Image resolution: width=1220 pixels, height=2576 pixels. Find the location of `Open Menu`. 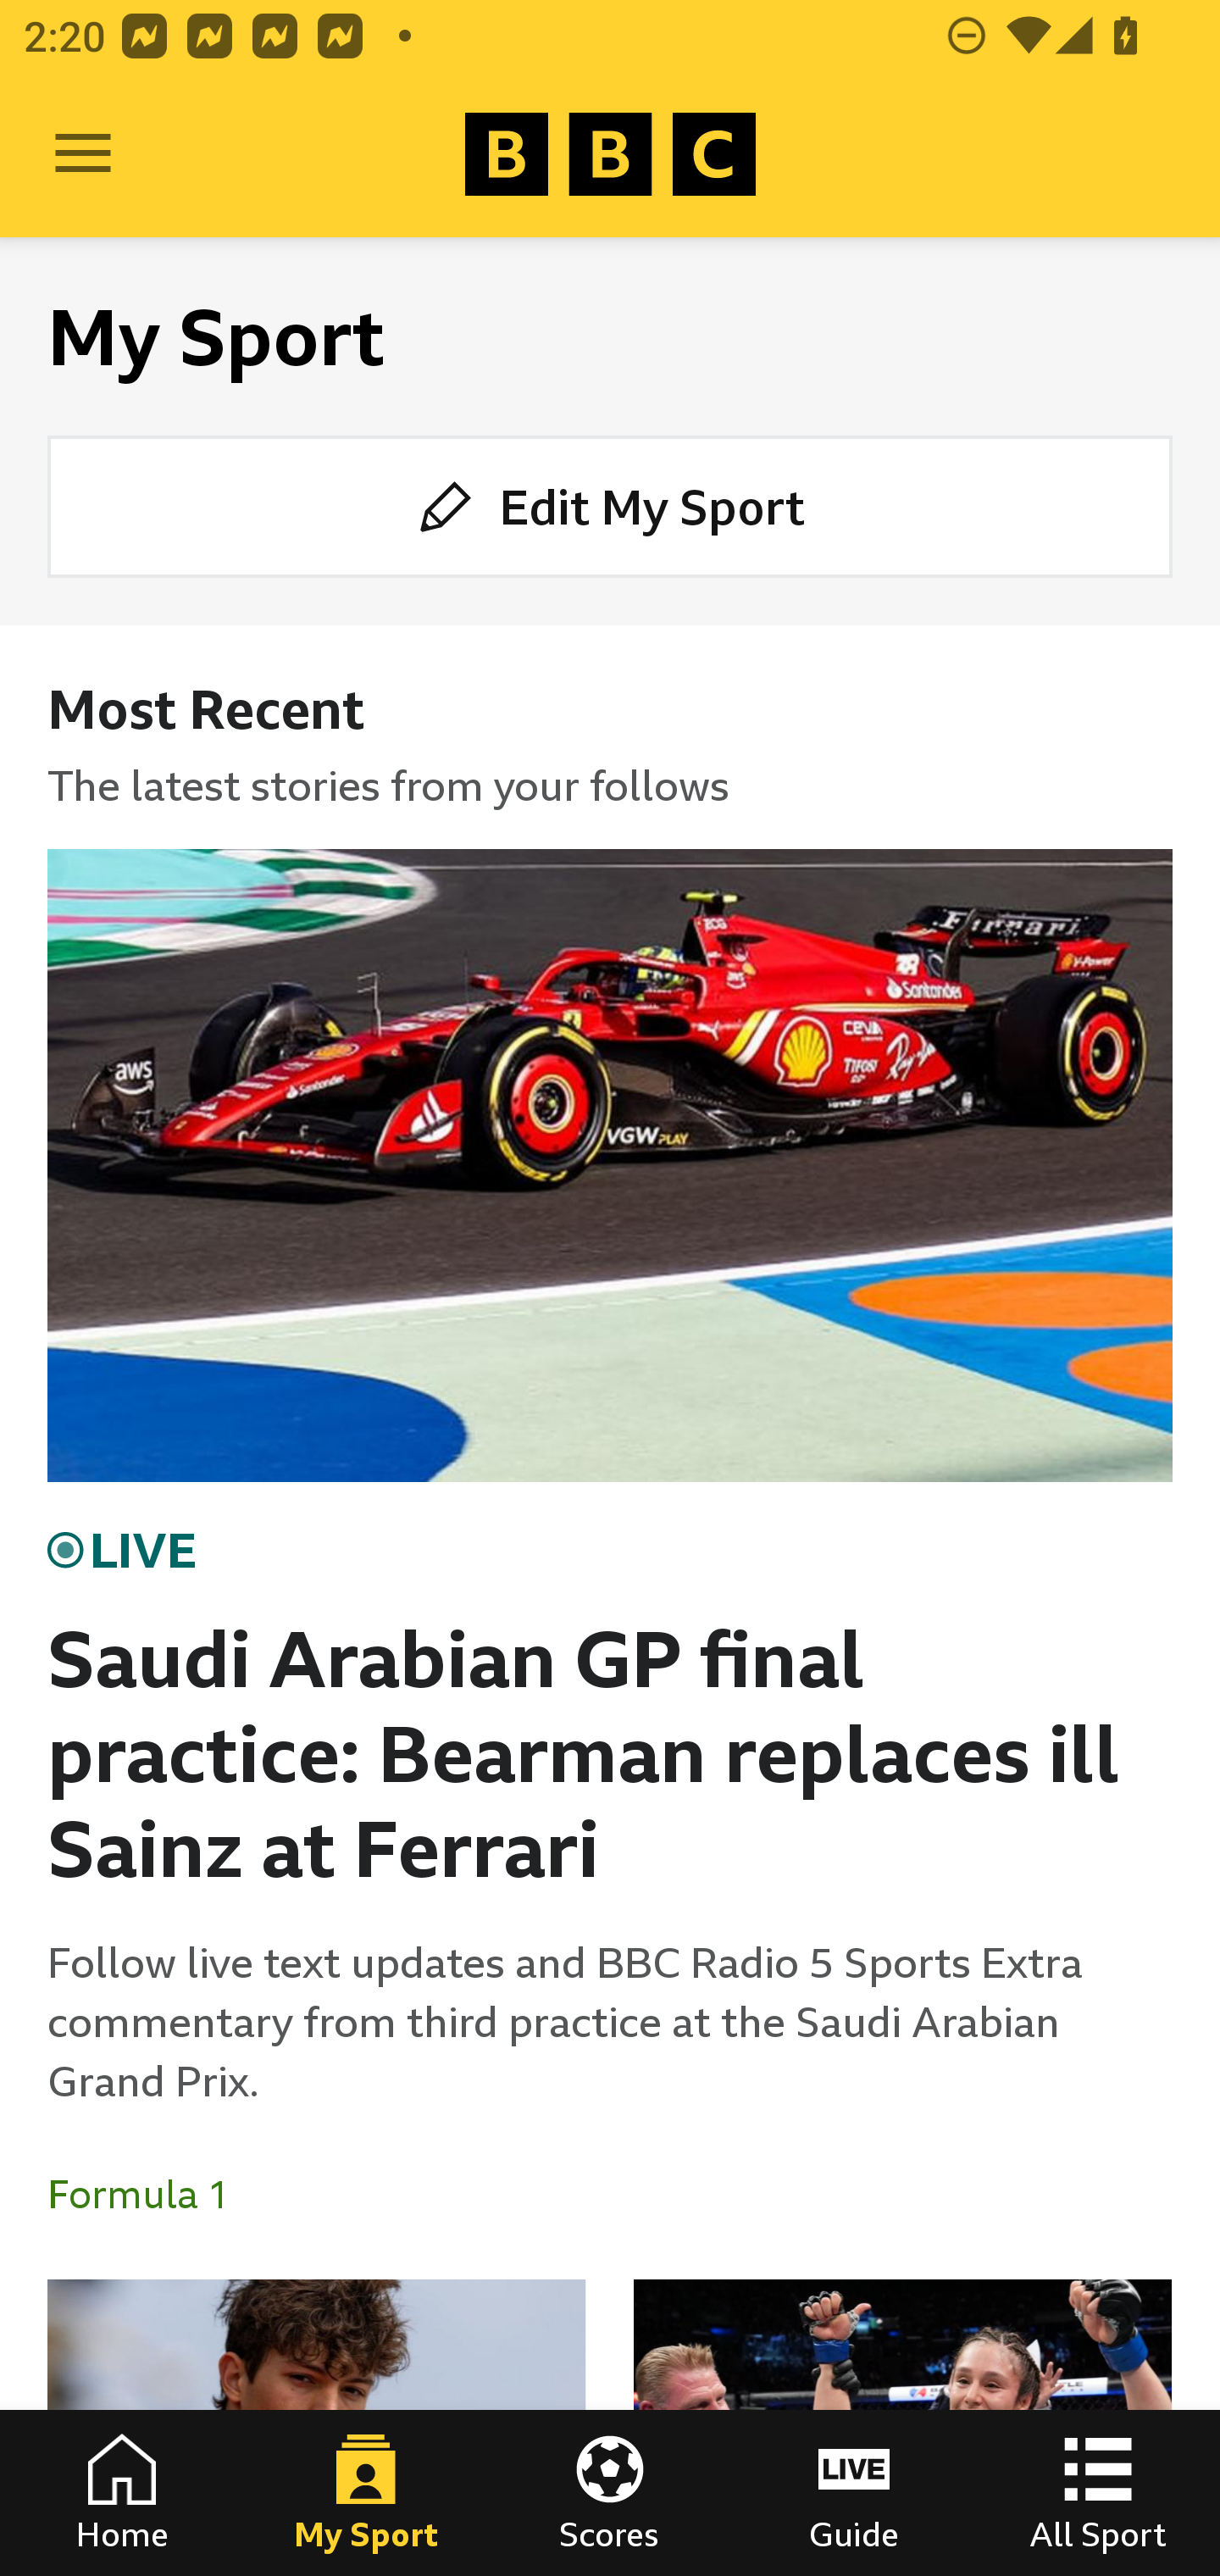

Open Menu is located at coordinates (83, 154).